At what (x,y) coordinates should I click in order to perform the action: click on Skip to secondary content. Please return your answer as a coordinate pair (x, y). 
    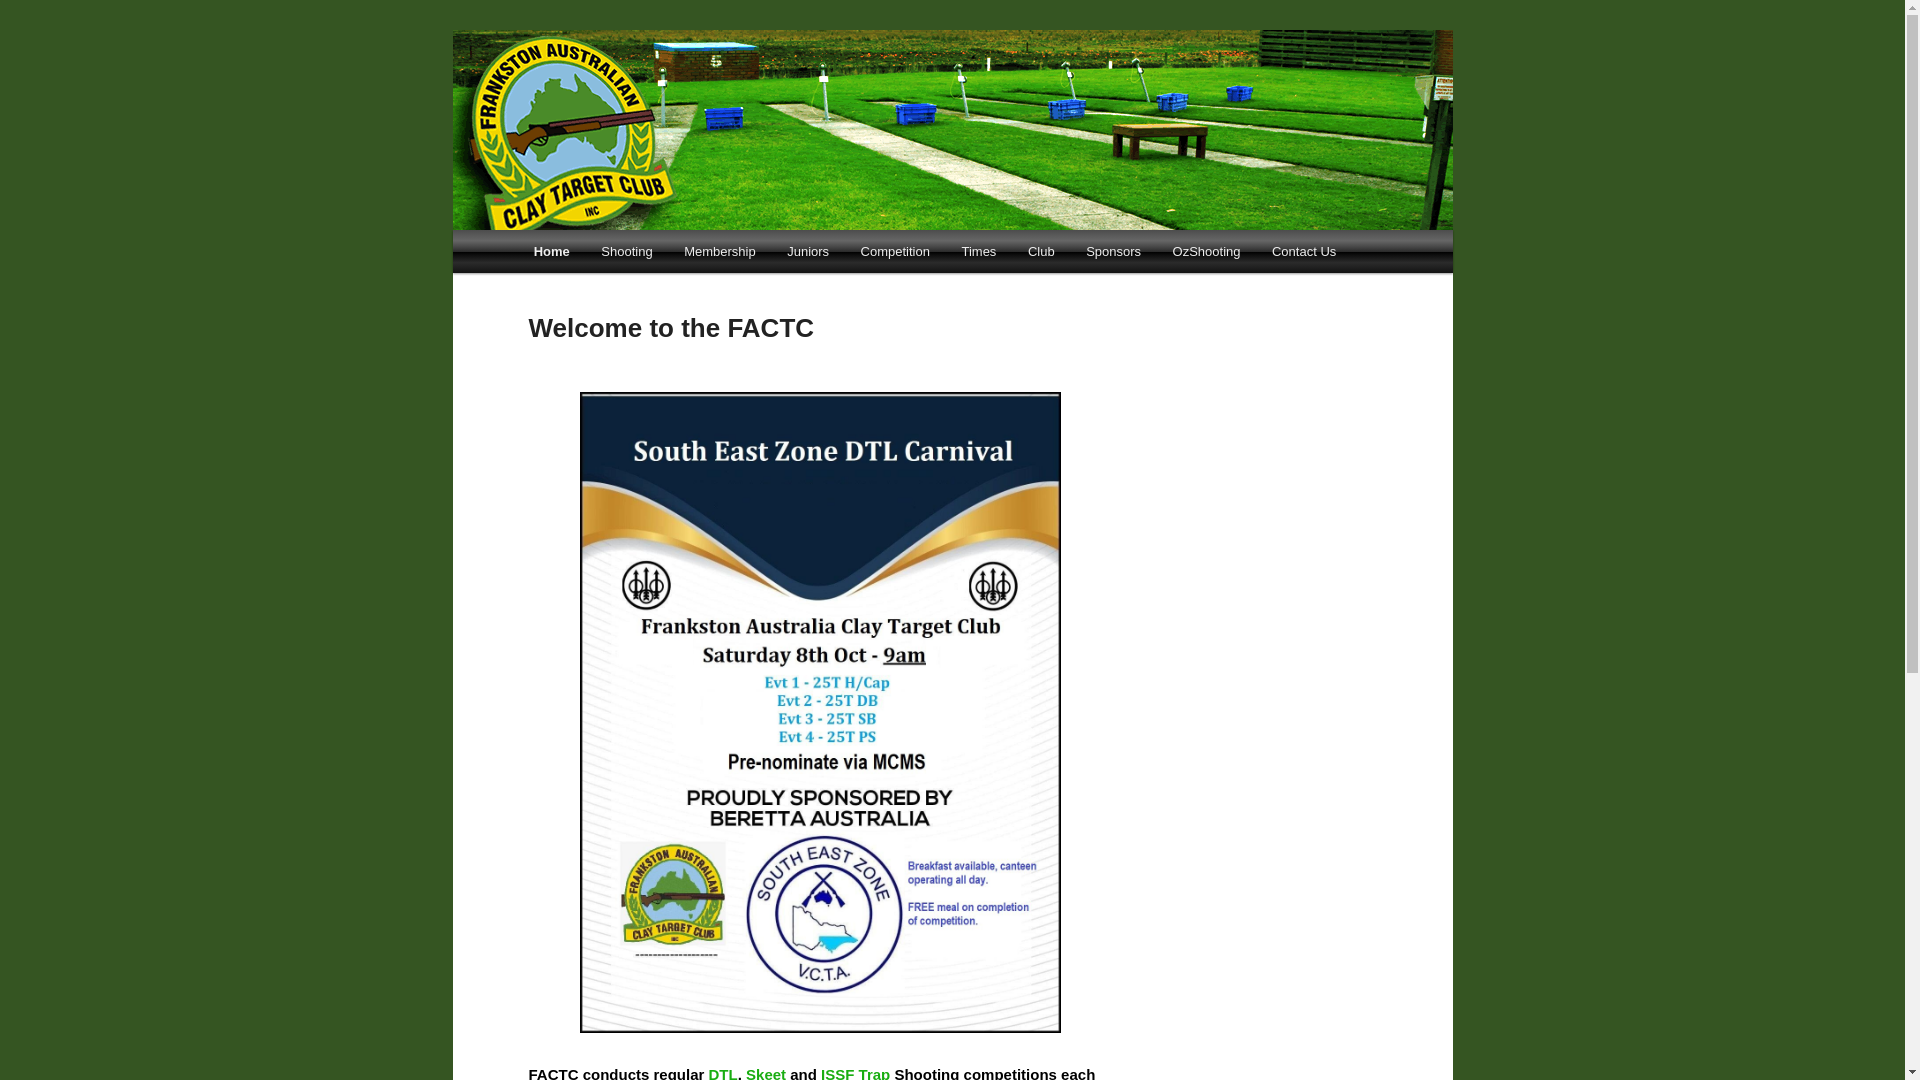
    Looking at the image, I should click on (632, 255).